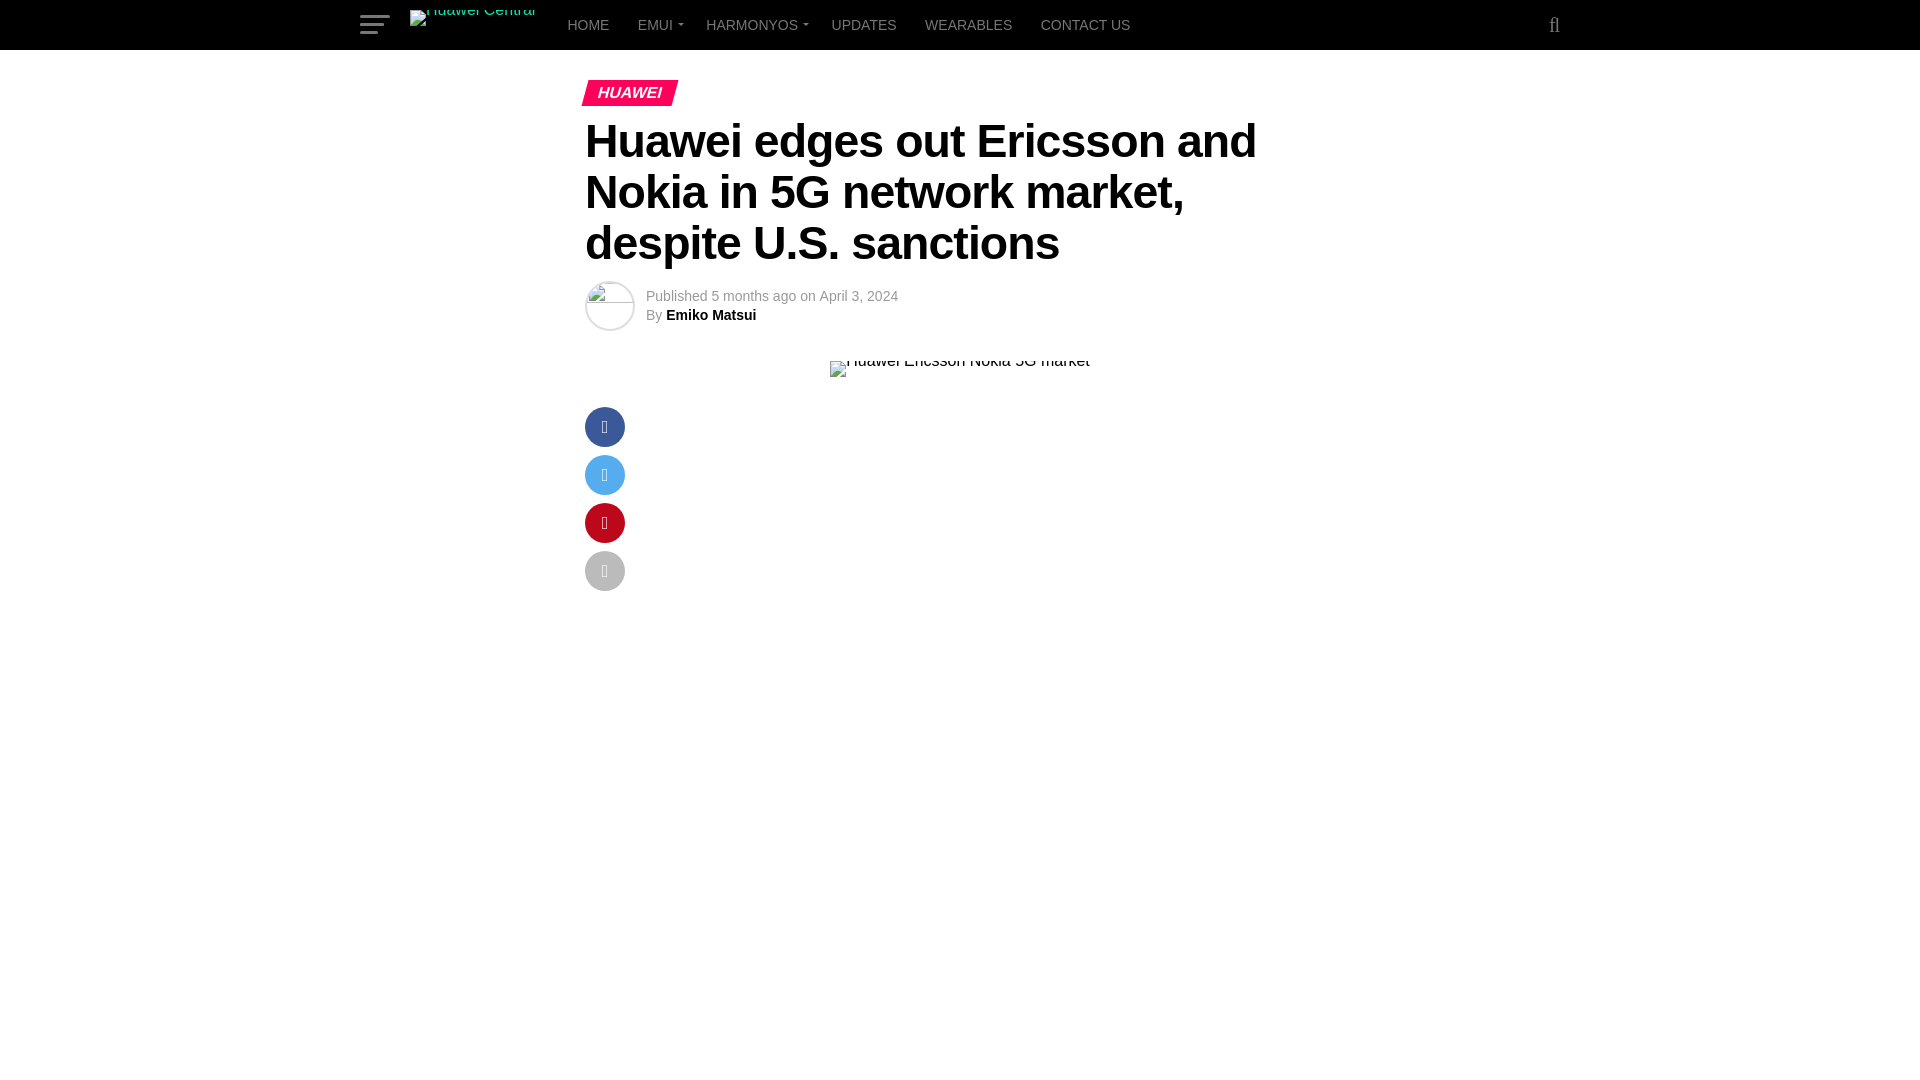  What do you see at coordinates (587, 24) in the screenshot?
I see `HOME` at bounding box center [587, 24].